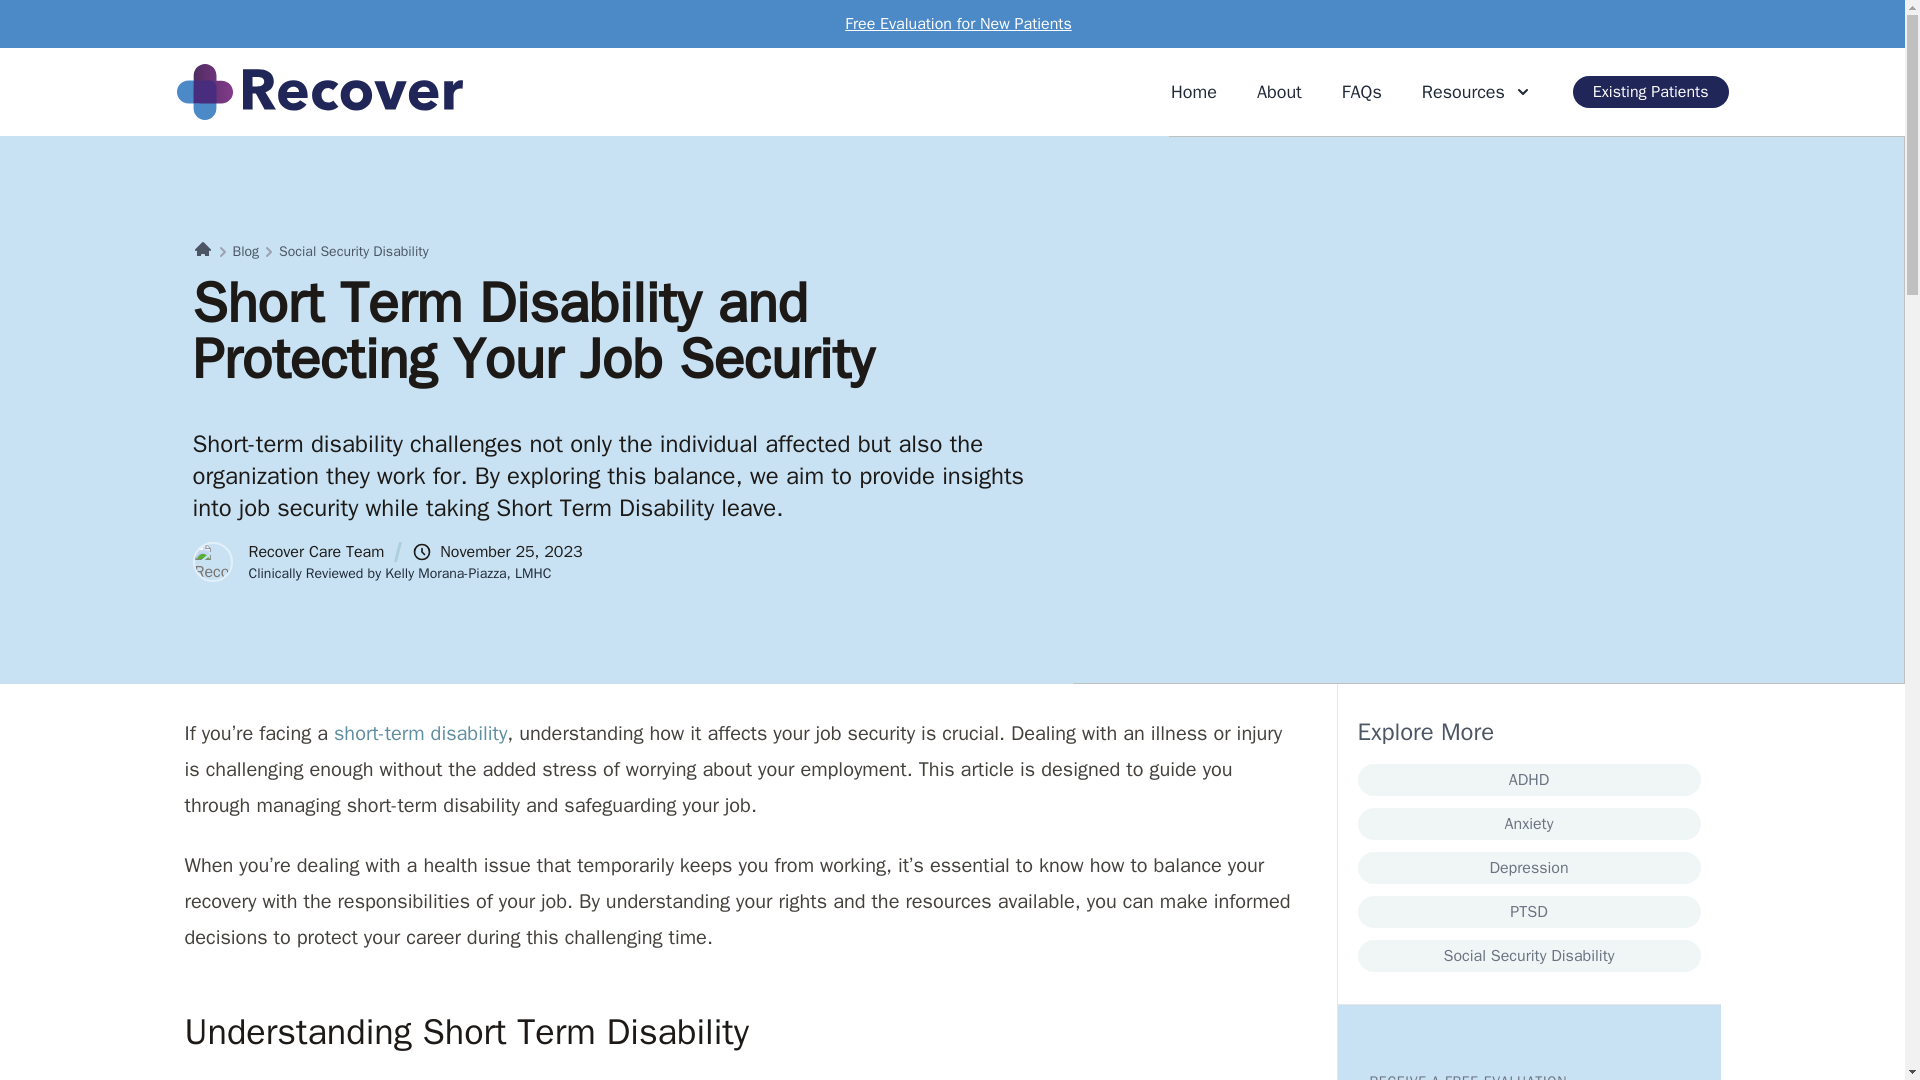 This screenshot has width=1920, height=1080. Describe the element at coordinates (1529, 779) in the screenshot. I see `ADHD` at that location.